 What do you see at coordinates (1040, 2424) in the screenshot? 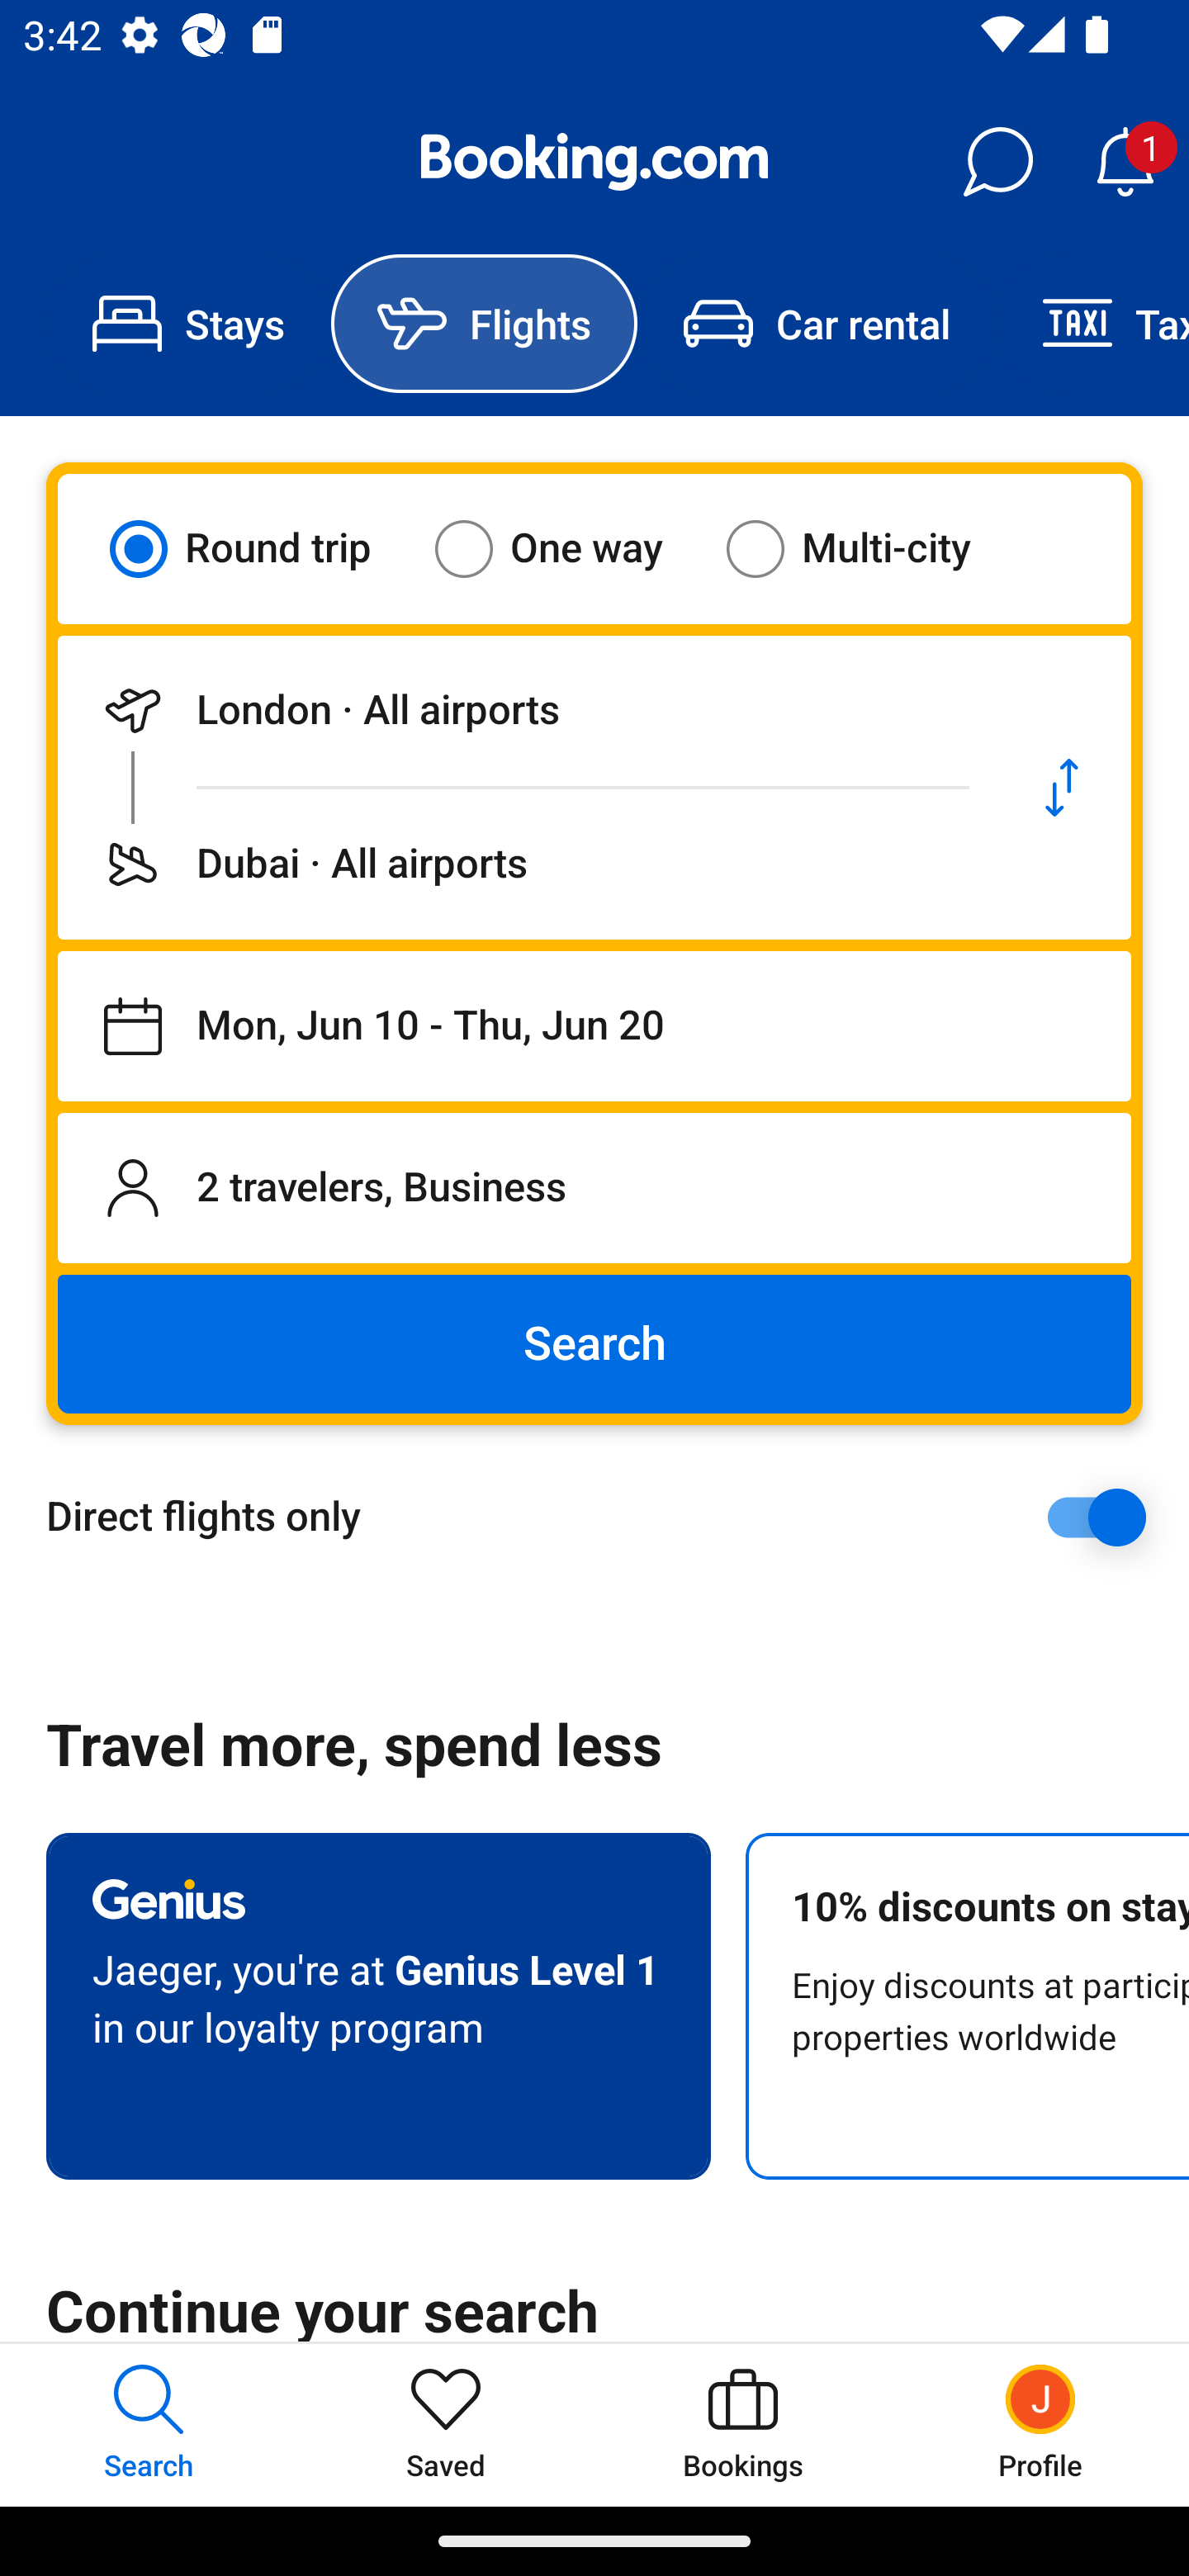
I see `Profile` at bounding box center [1040, 2424].